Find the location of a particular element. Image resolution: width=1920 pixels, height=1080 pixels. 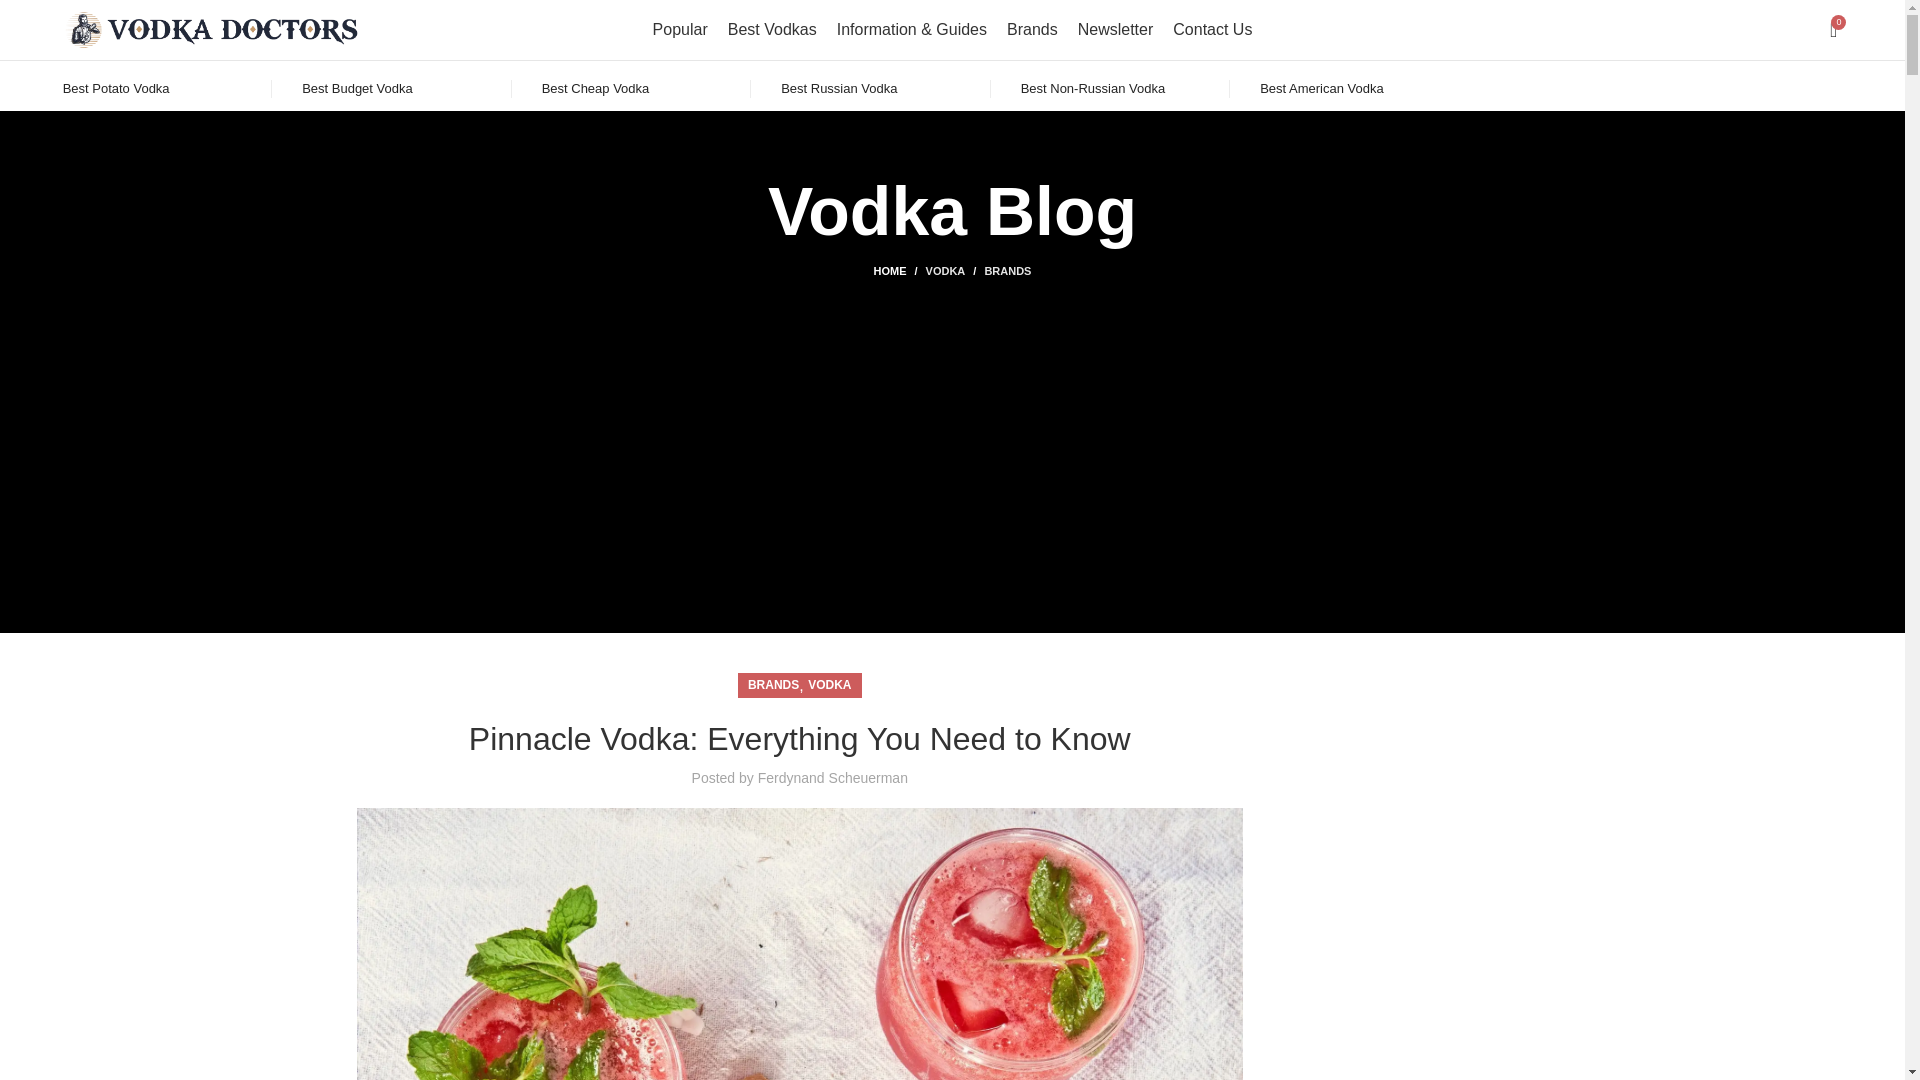

VODKA is located at coordinates (829, 684).